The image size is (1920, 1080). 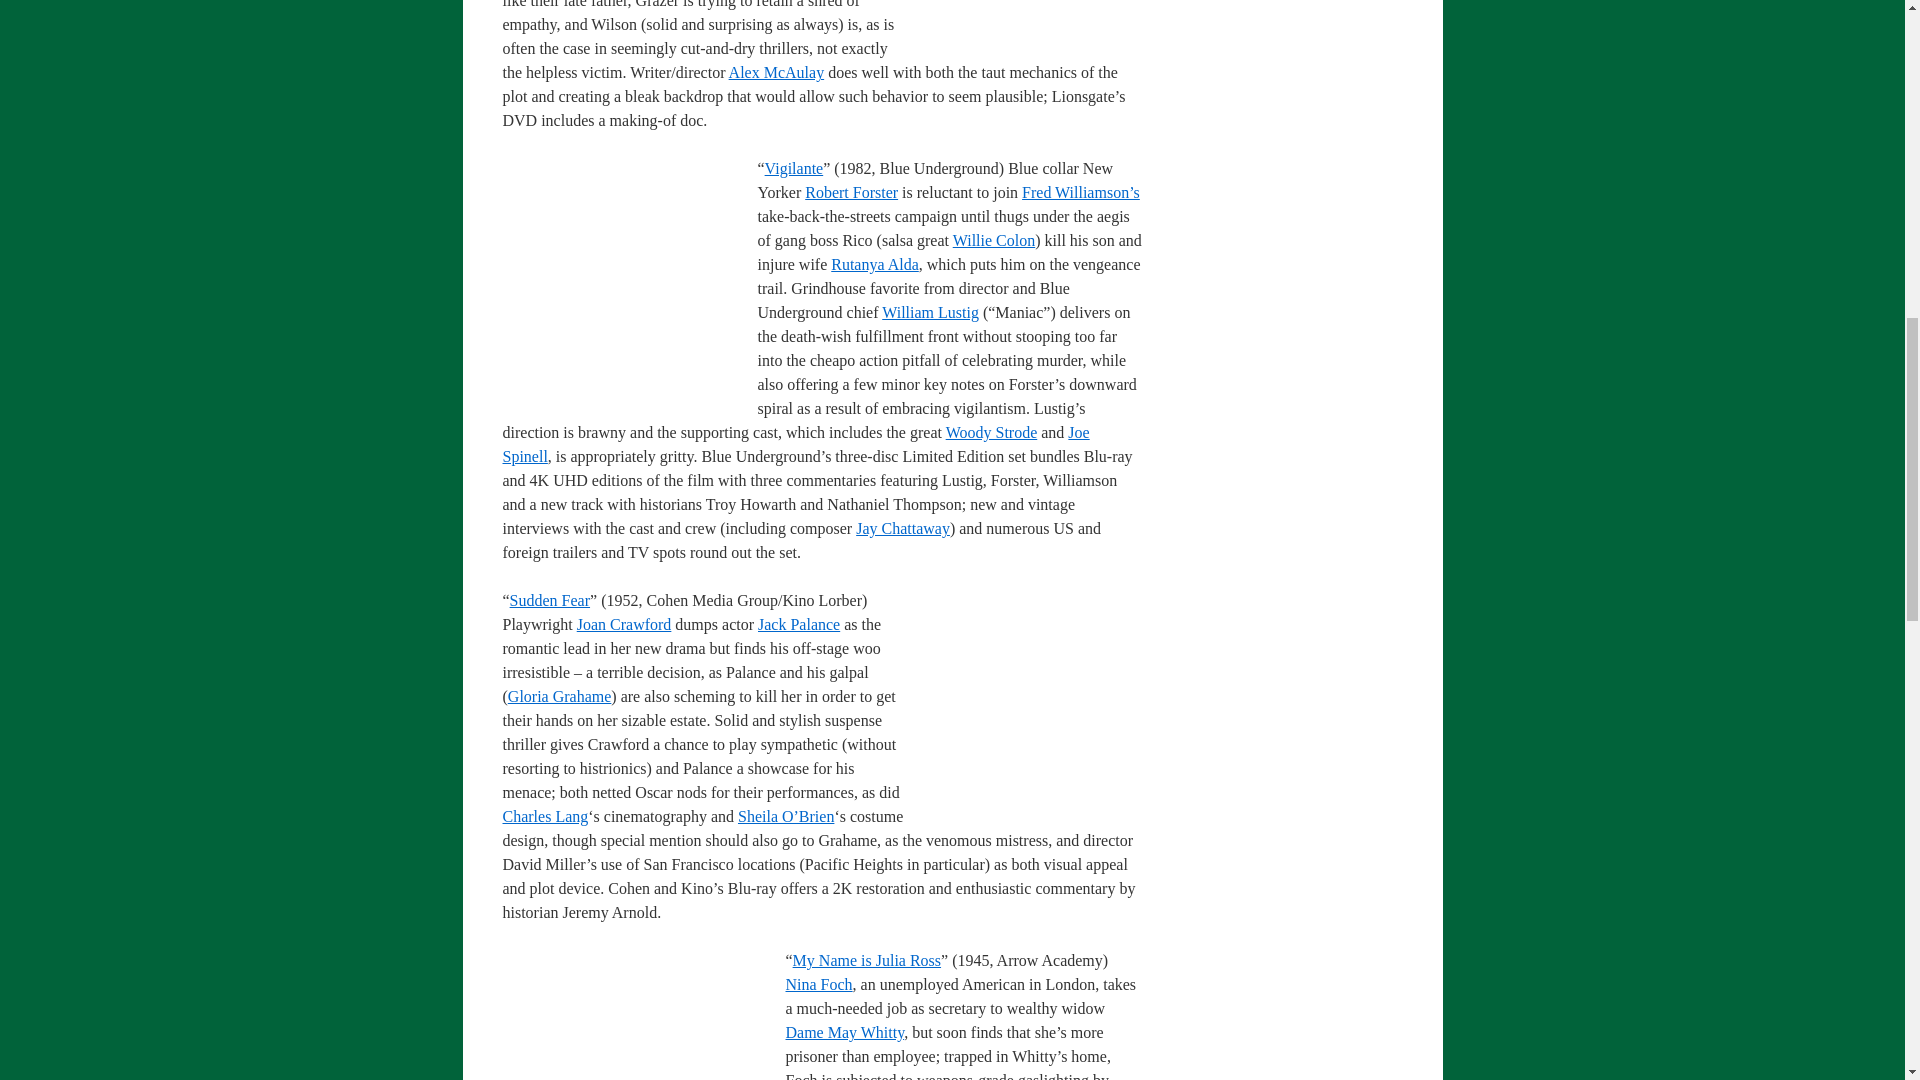 I want to click on Vigilante, so click(x=794, y=168).